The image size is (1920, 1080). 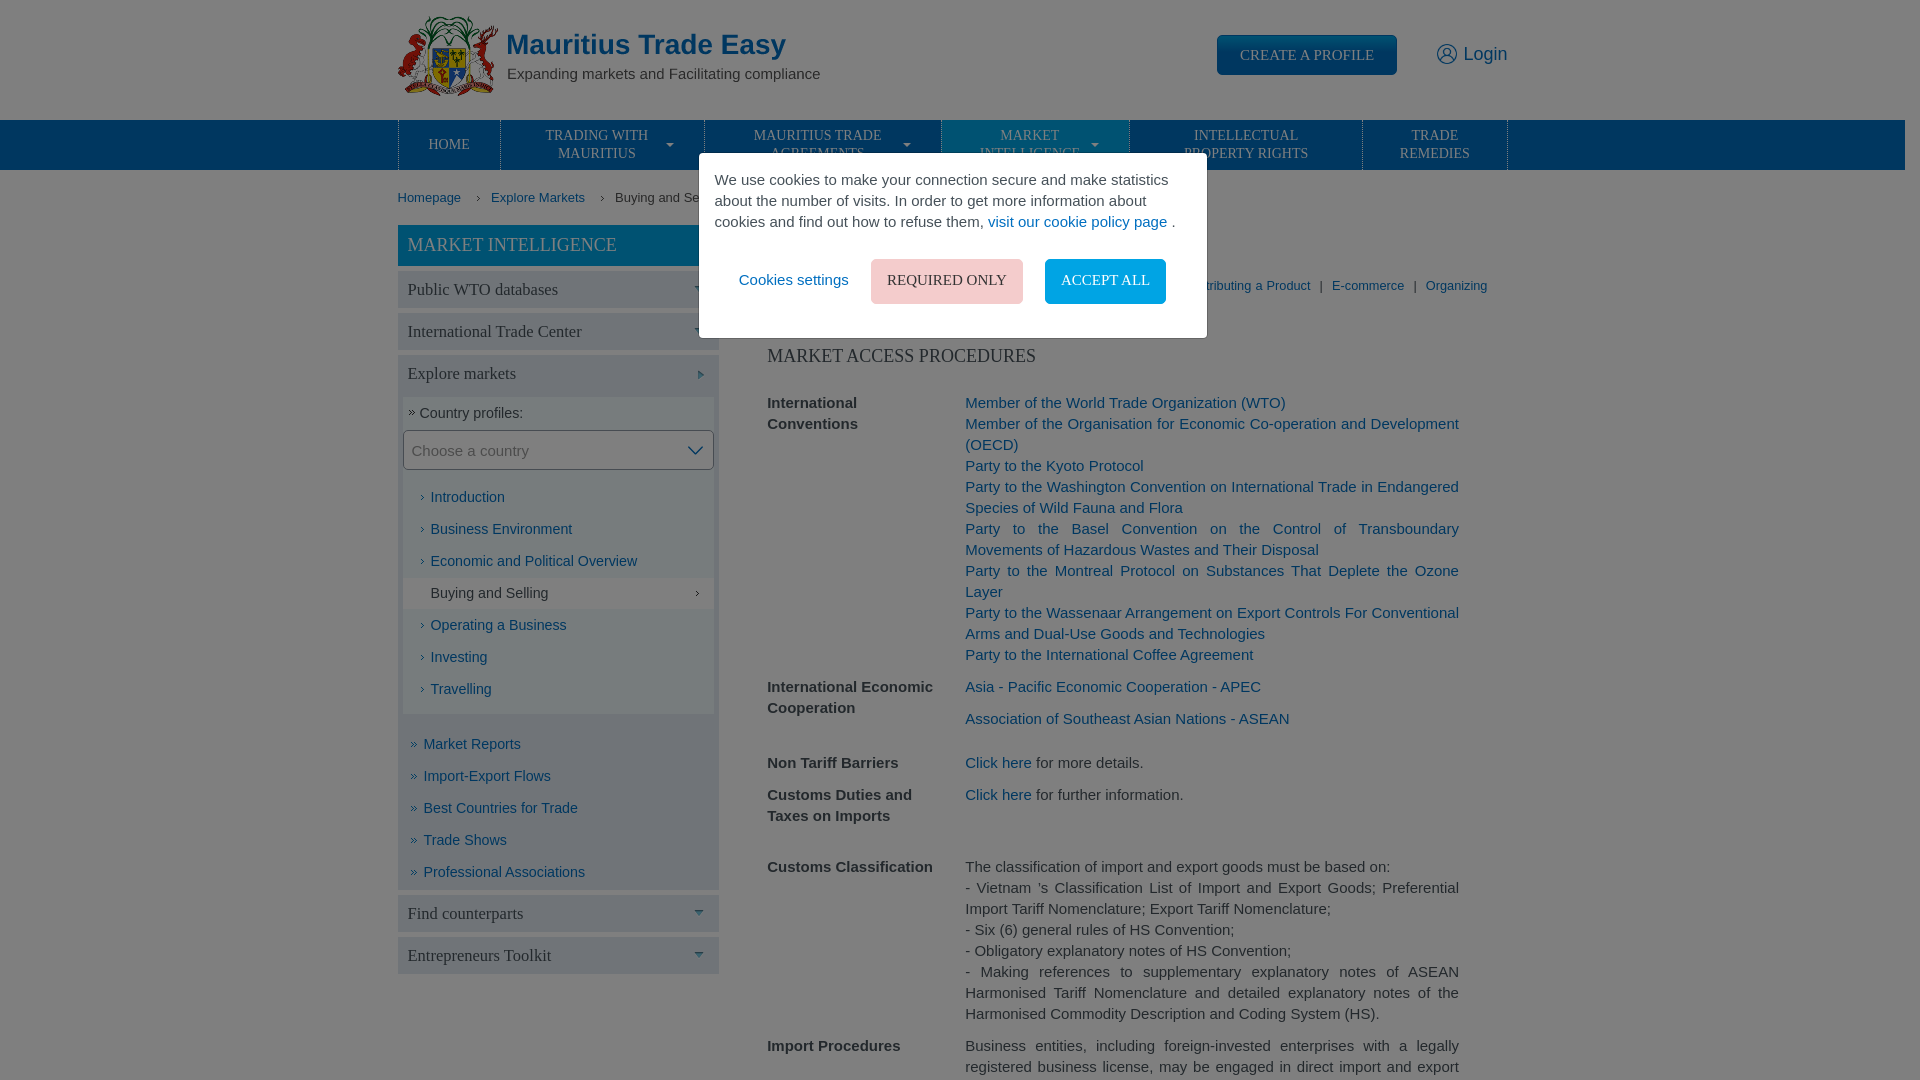 I want to click on MAURITIUS TRADE AGREEMENTS, so click(x=822, y=144).